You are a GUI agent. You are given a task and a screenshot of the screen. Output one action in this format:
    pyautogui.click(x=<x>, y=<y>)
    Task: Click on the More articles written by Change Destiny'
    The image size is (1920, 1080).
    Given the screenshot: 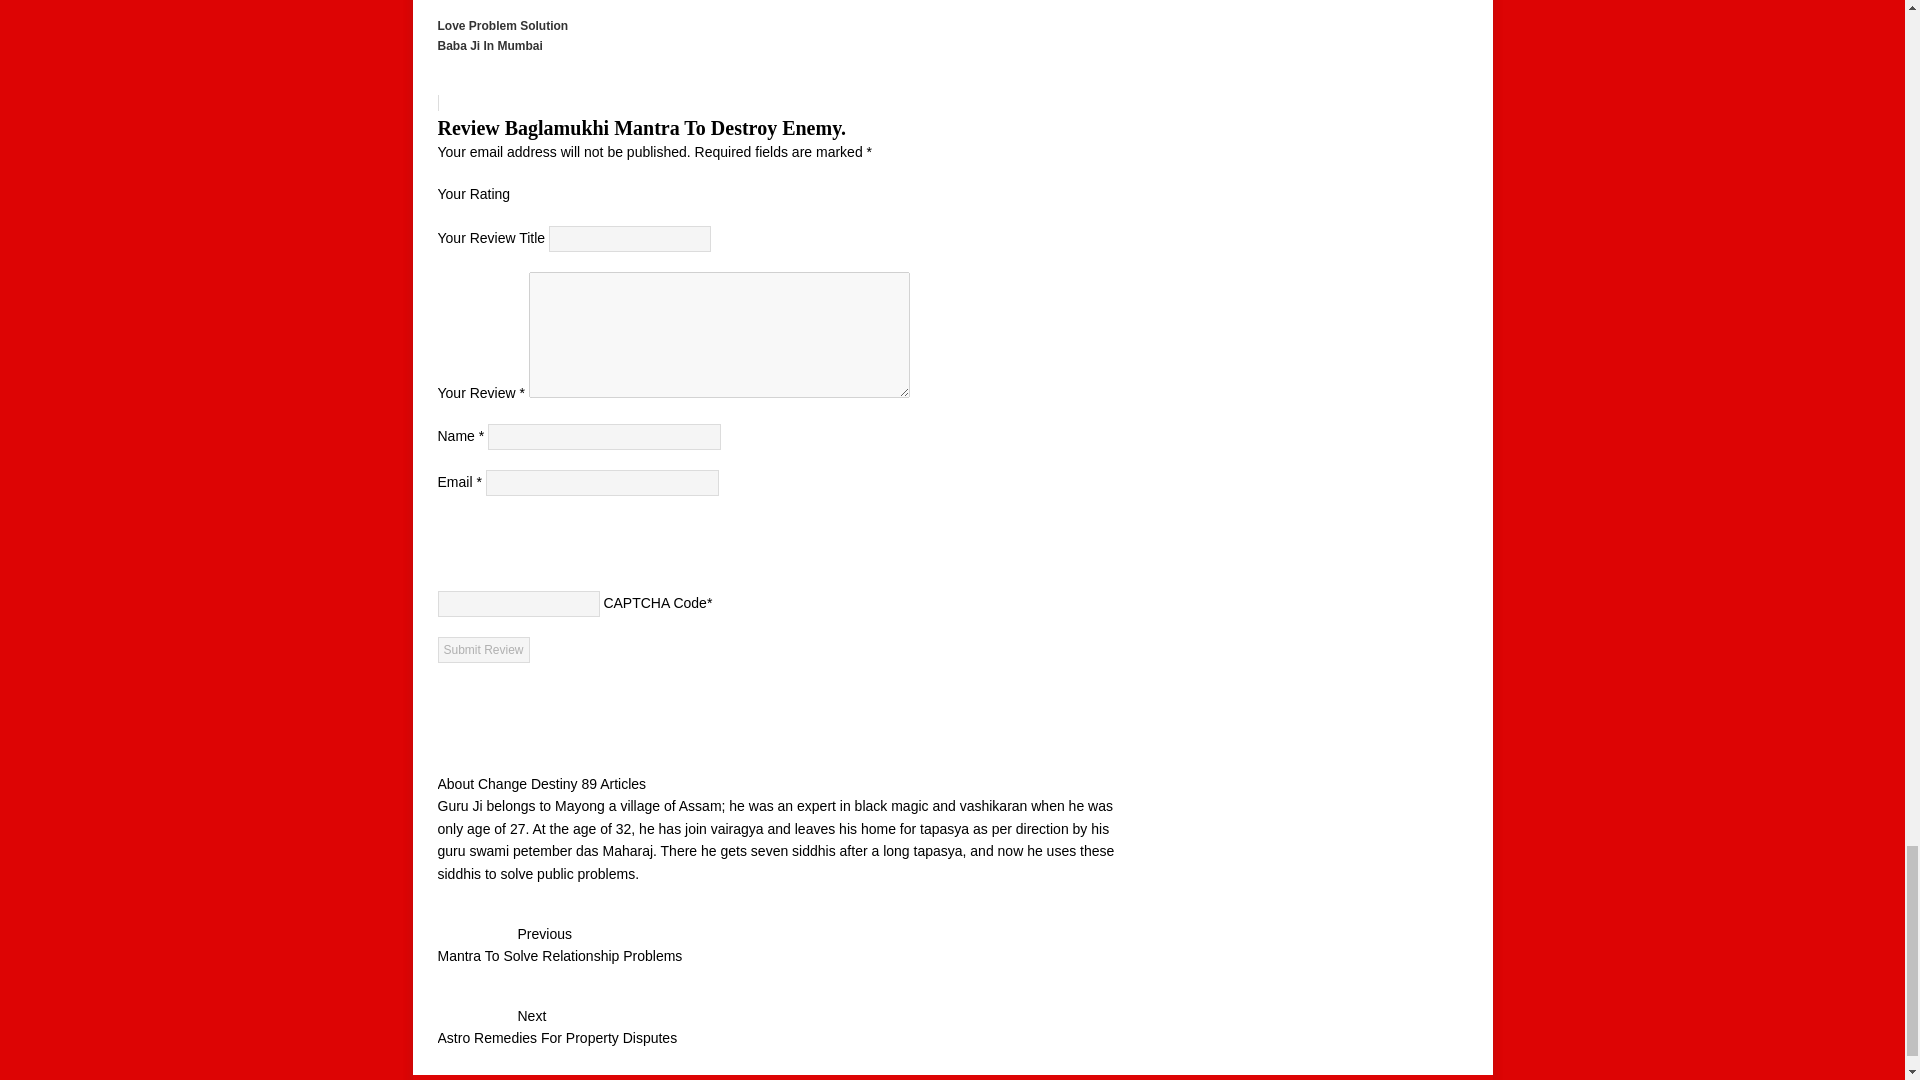 What is the action you would take?
    pyautogui.click(x=776, y=1028)
    